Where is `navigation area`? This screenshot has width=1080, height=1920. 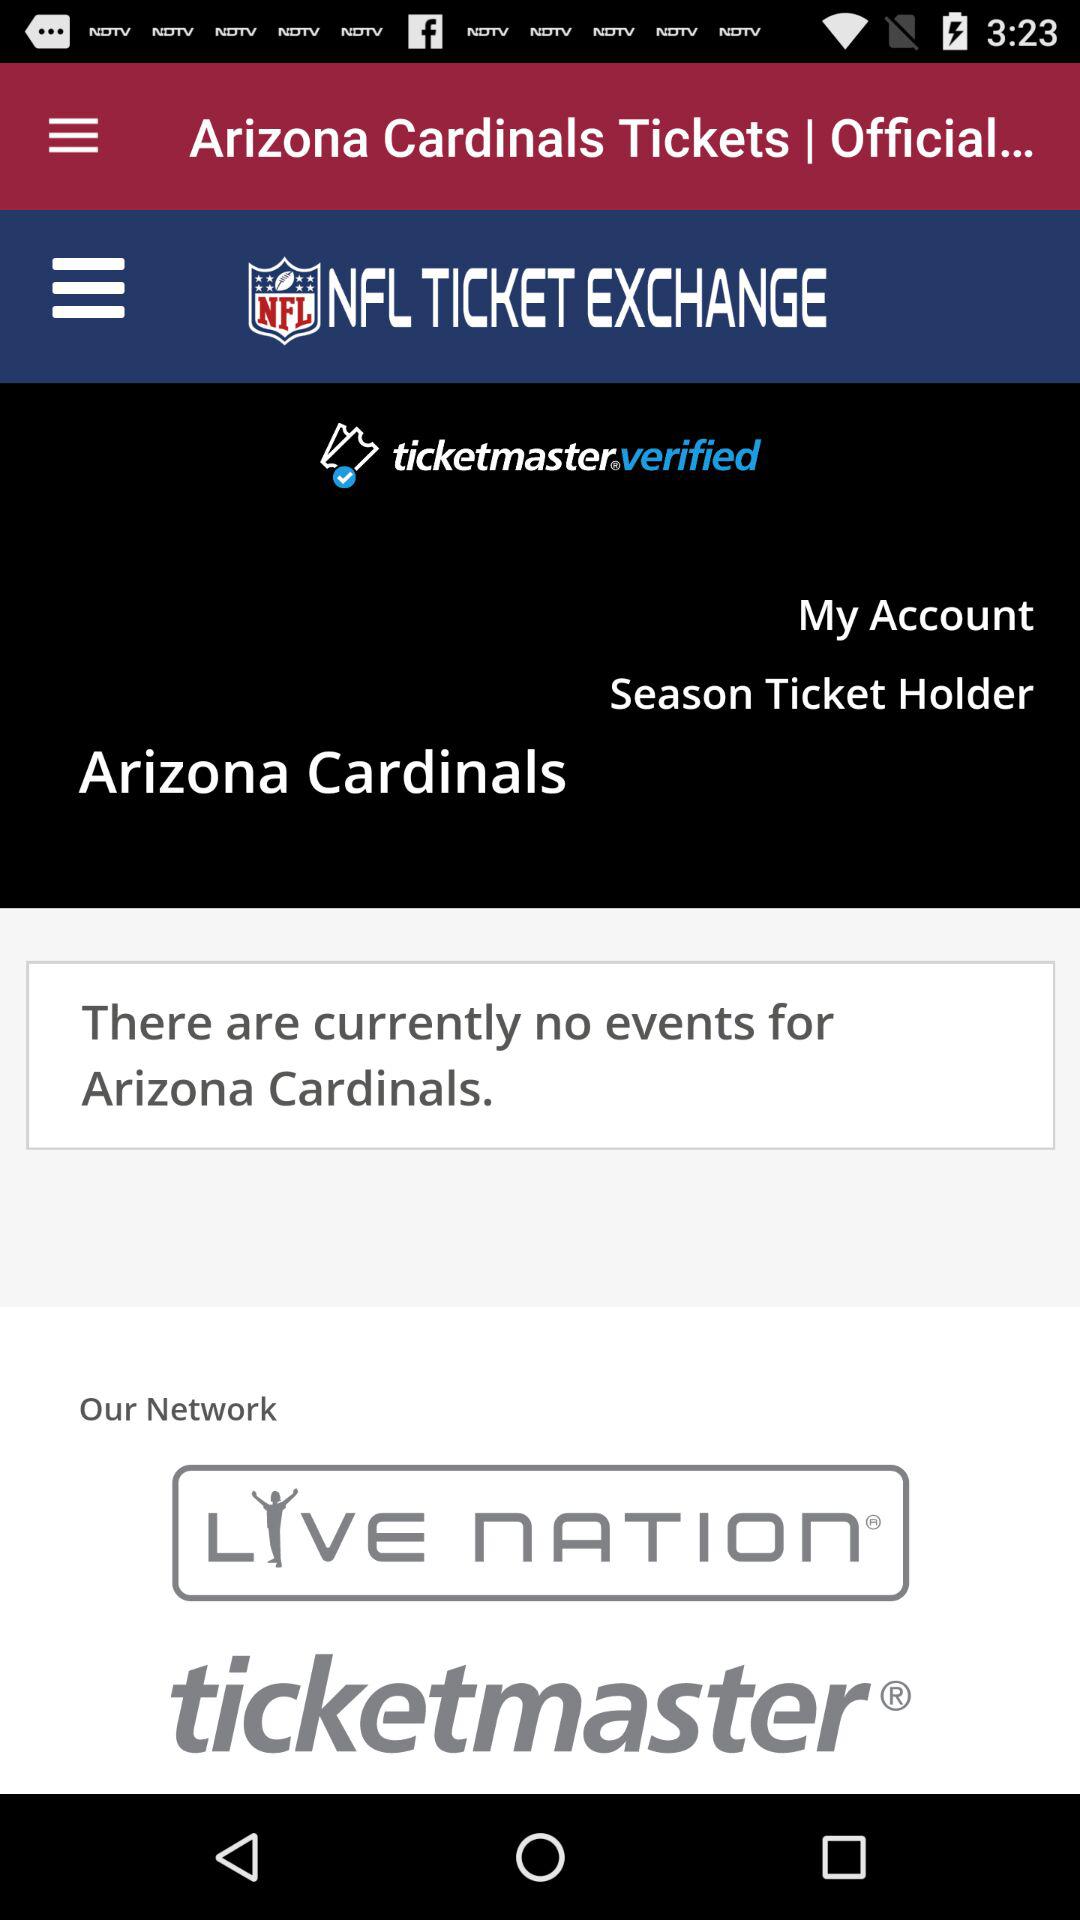 navigation area is located at coordinates (540, 1002).